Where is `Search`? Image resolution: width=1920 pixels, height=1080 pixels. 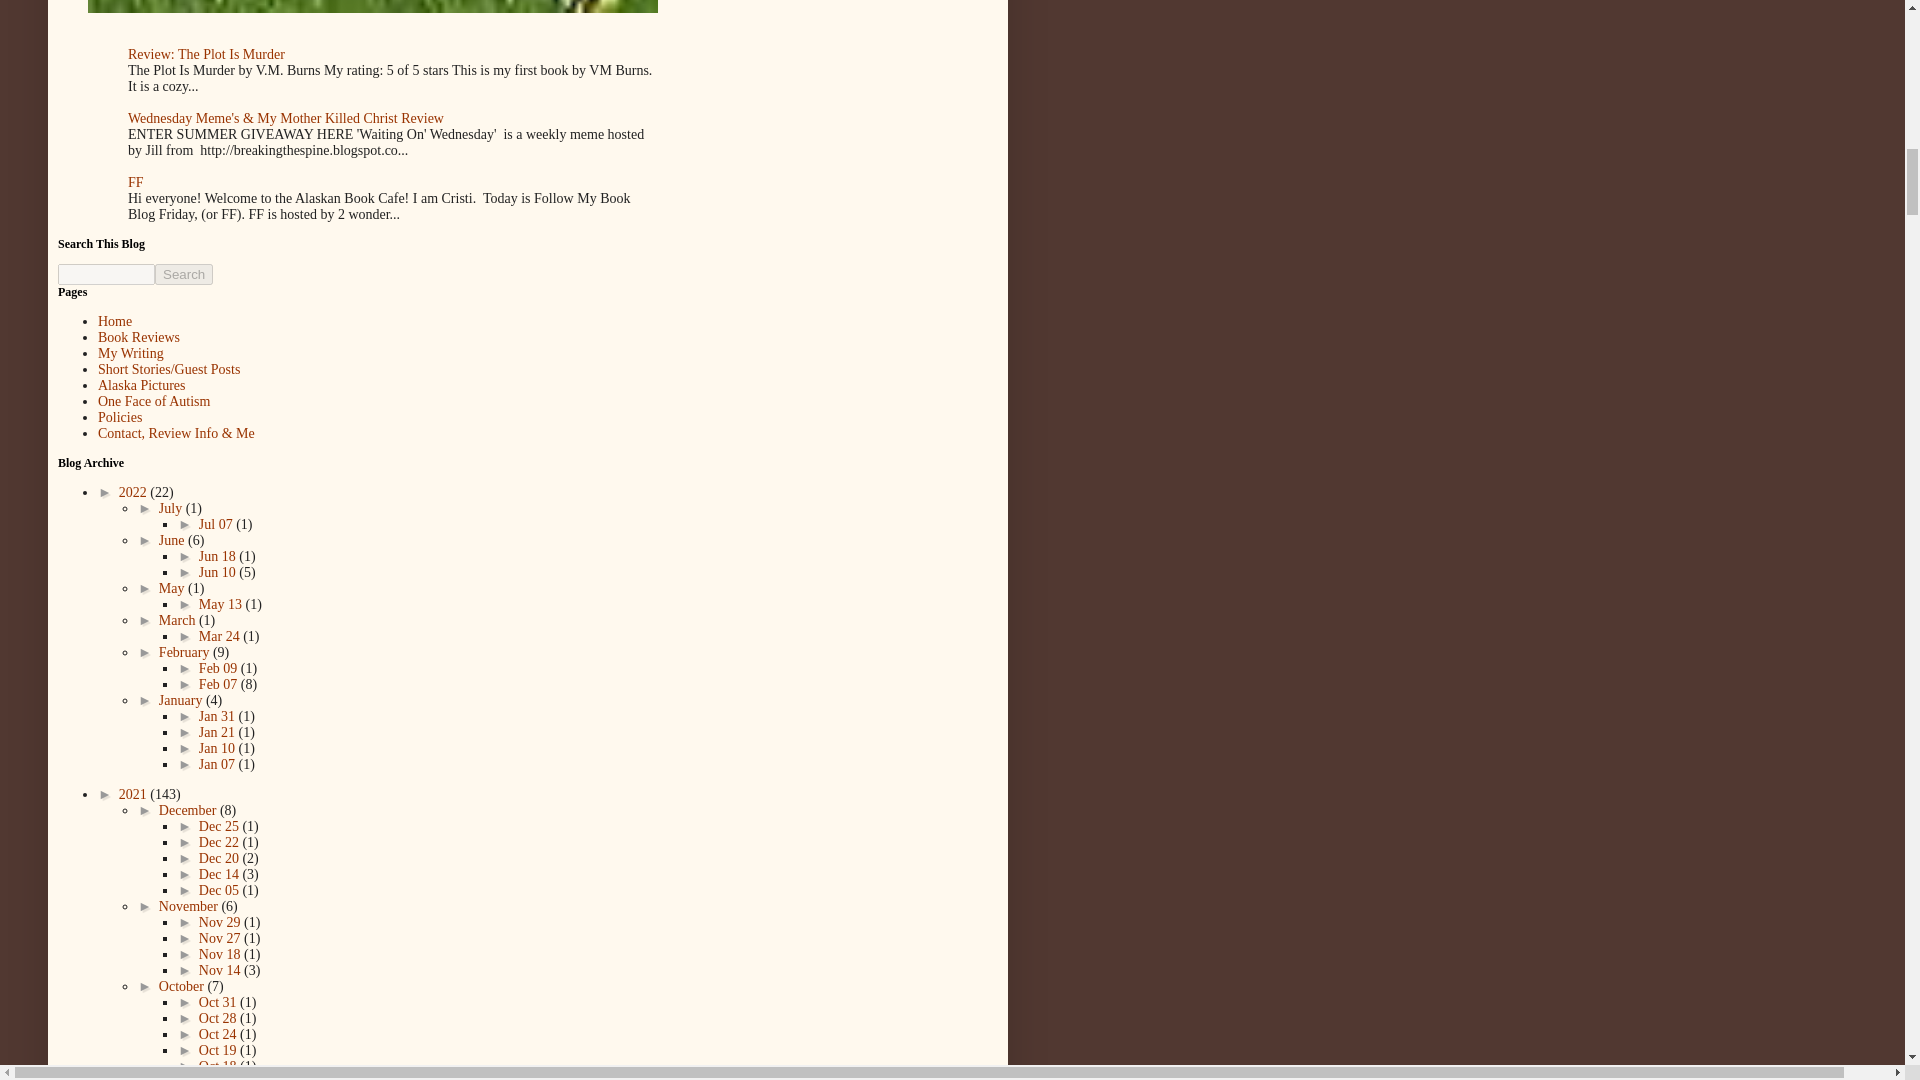 Search is located at coordinates (184, 274).